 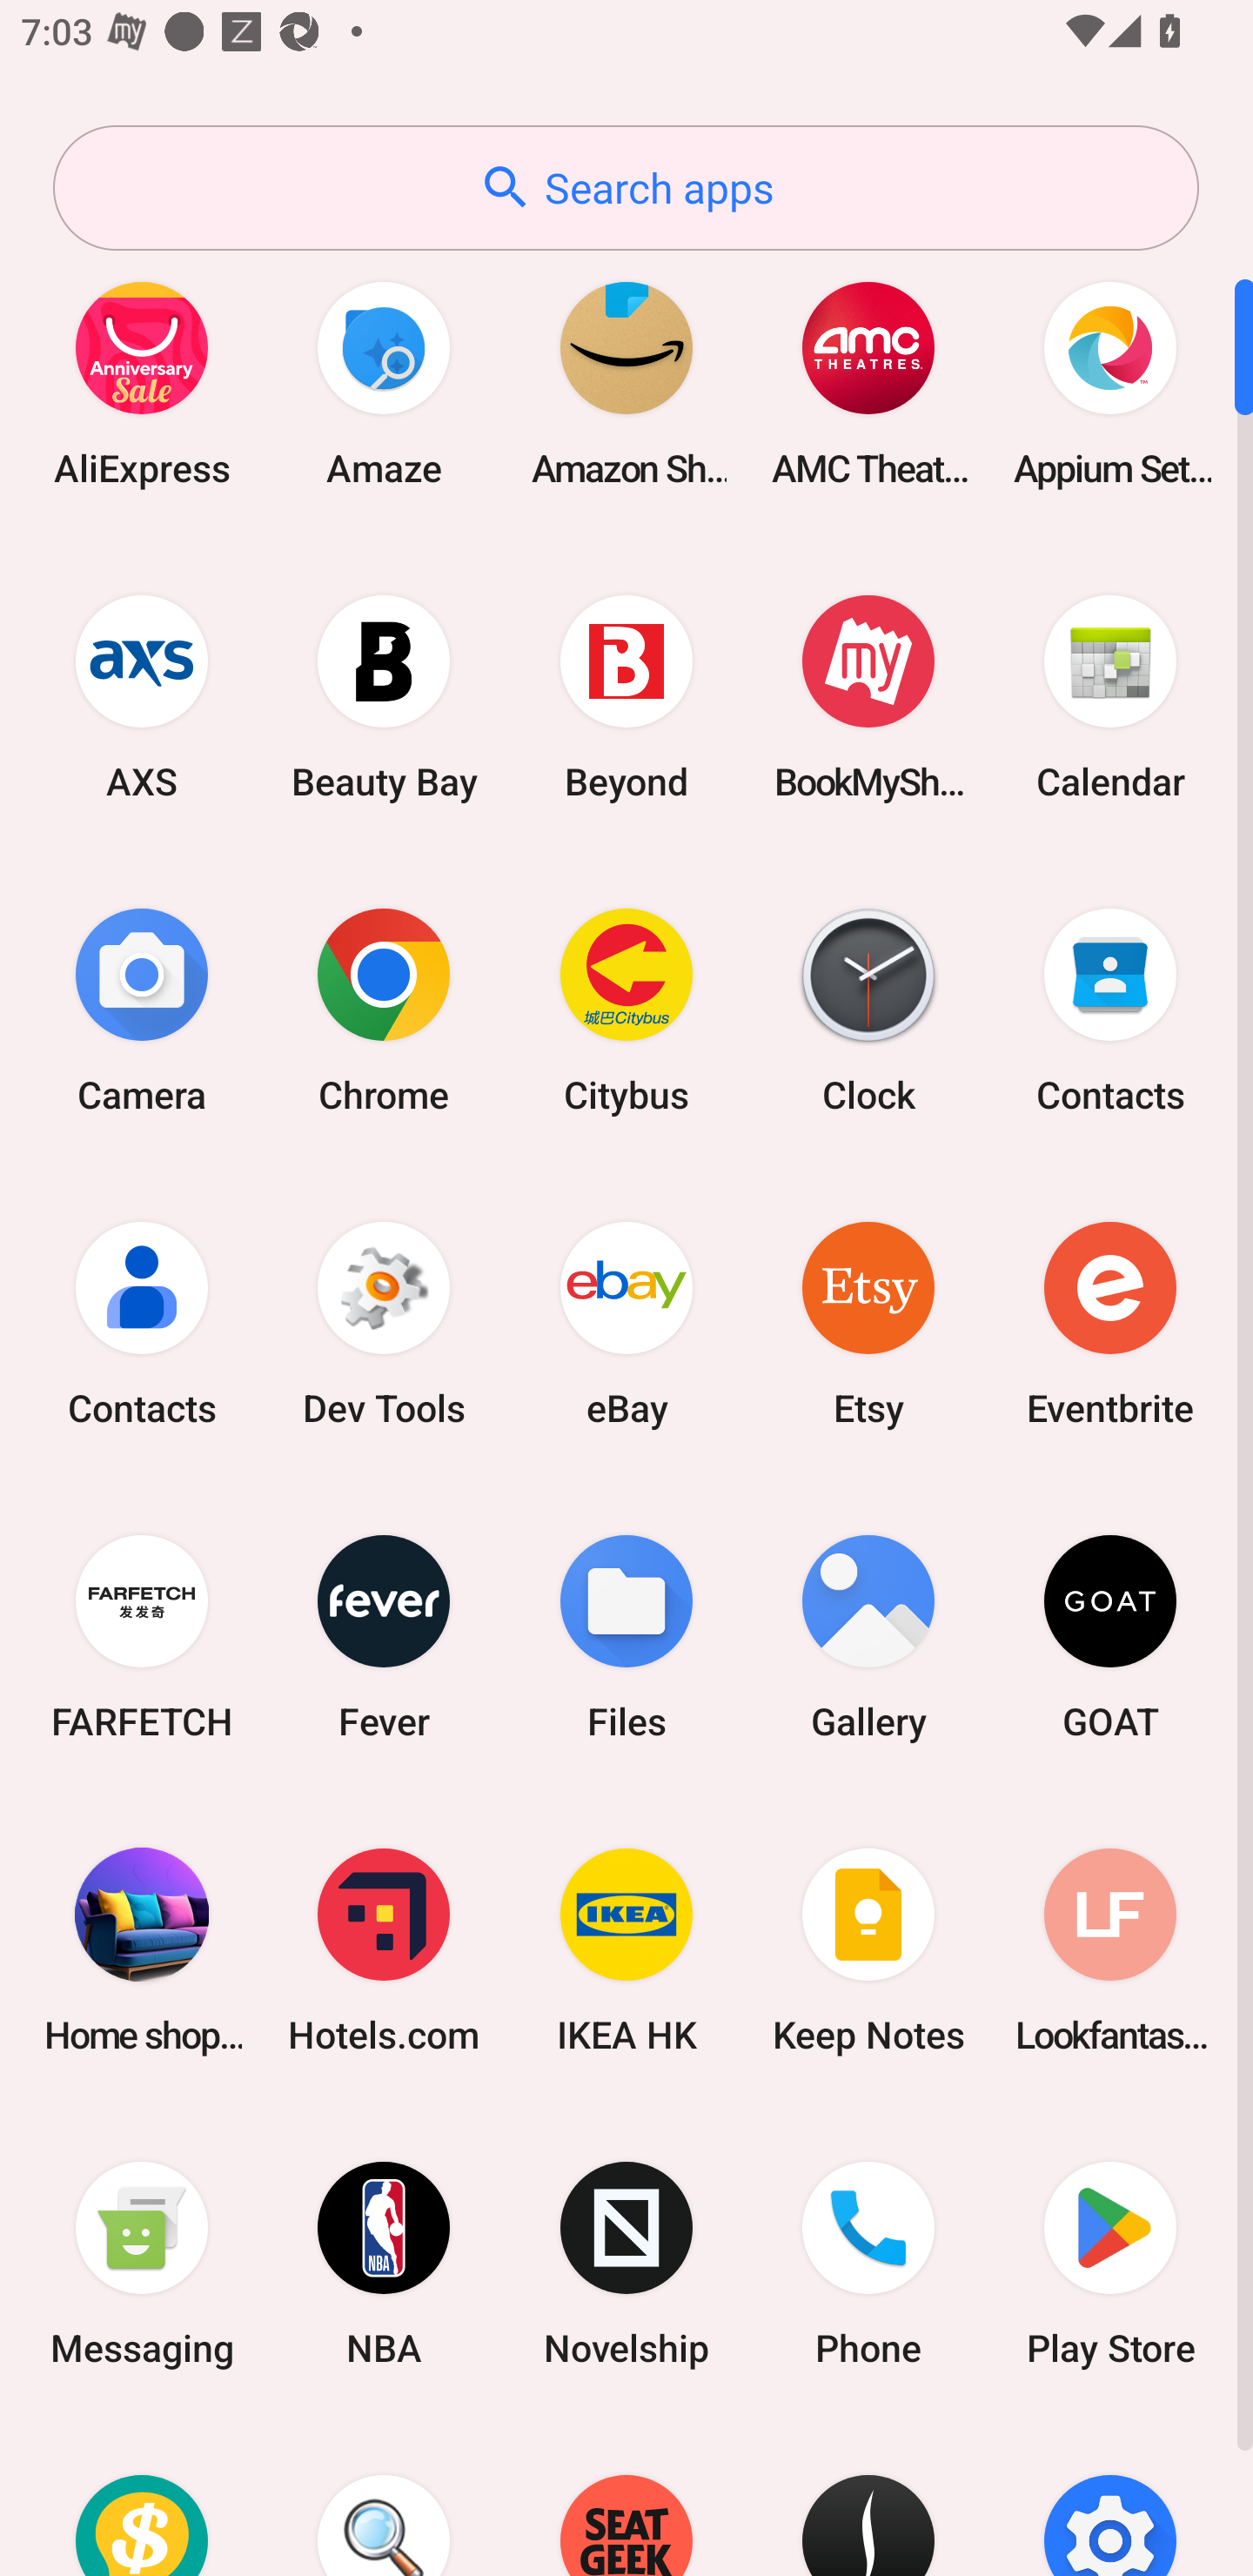 I want to click on Phone, so click(x=868, y=2264).